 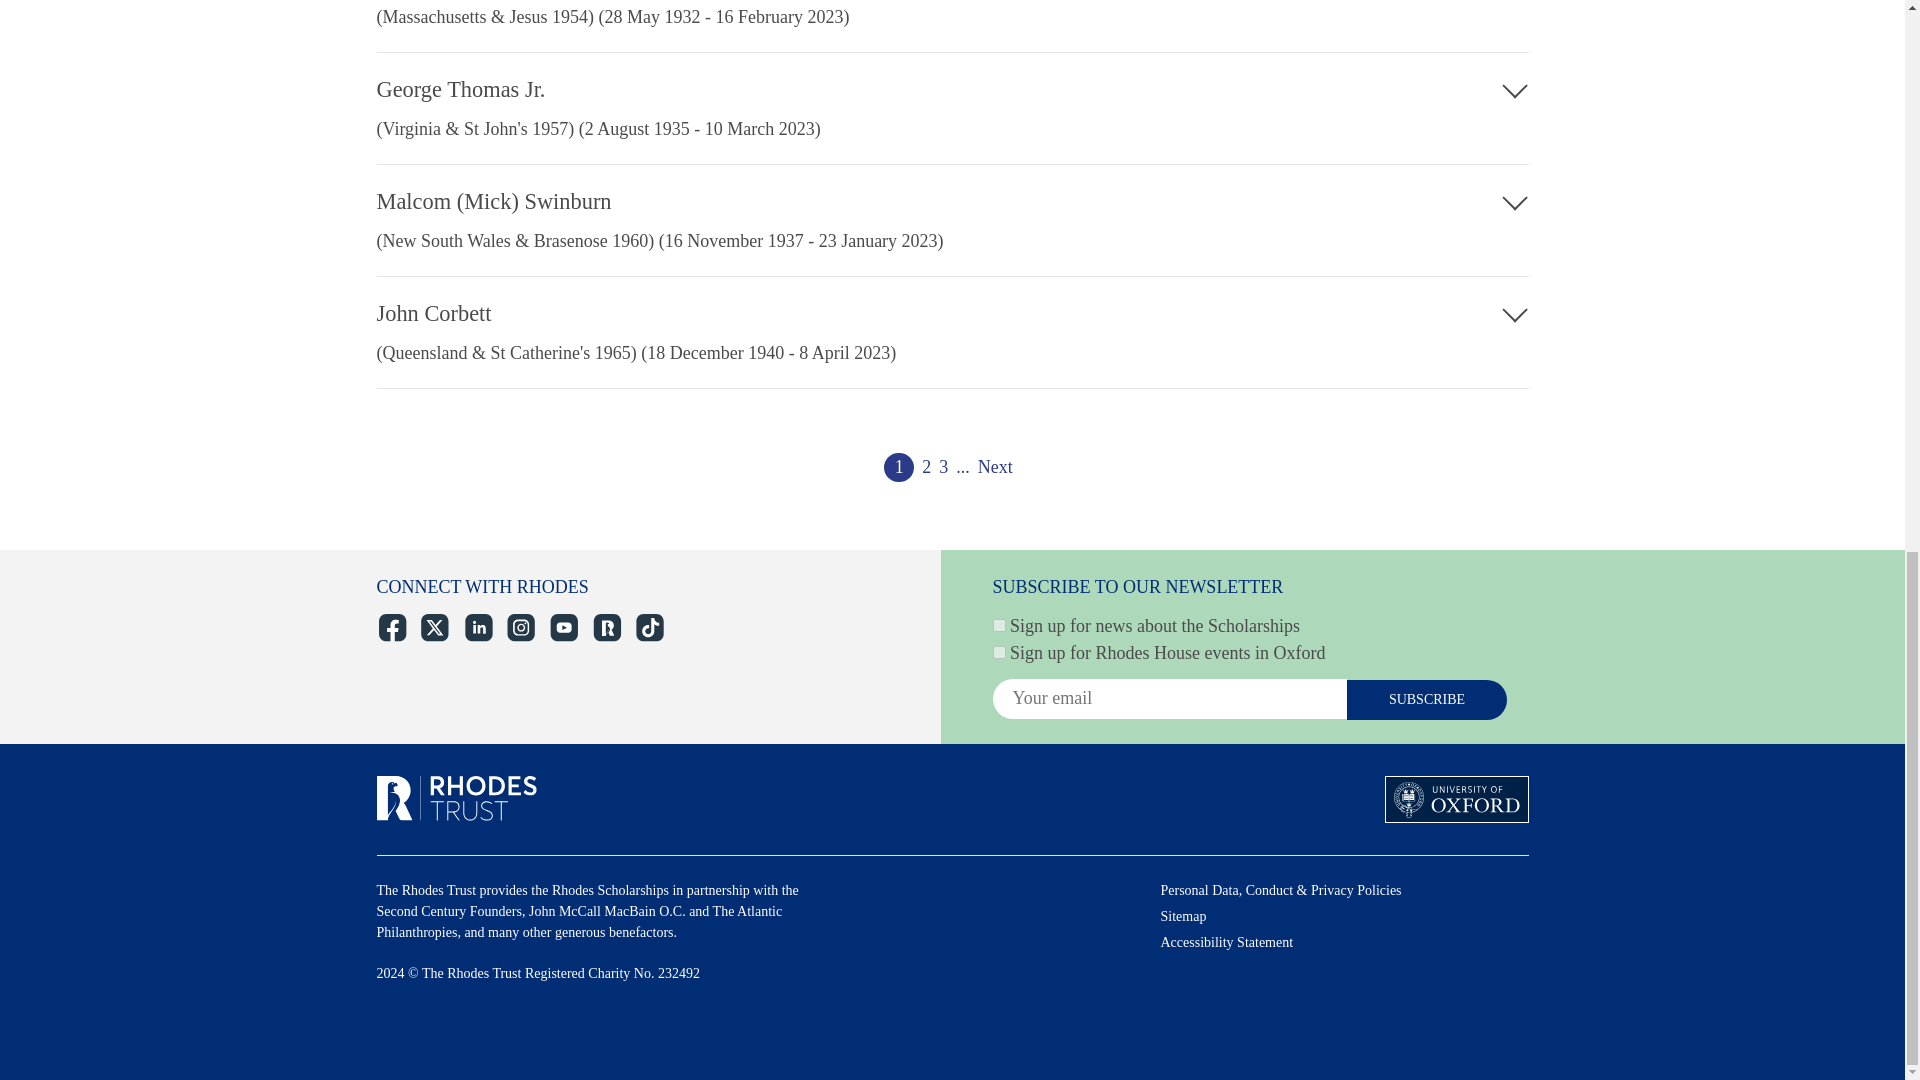 I want to click on on, so click(x=998, y=652).